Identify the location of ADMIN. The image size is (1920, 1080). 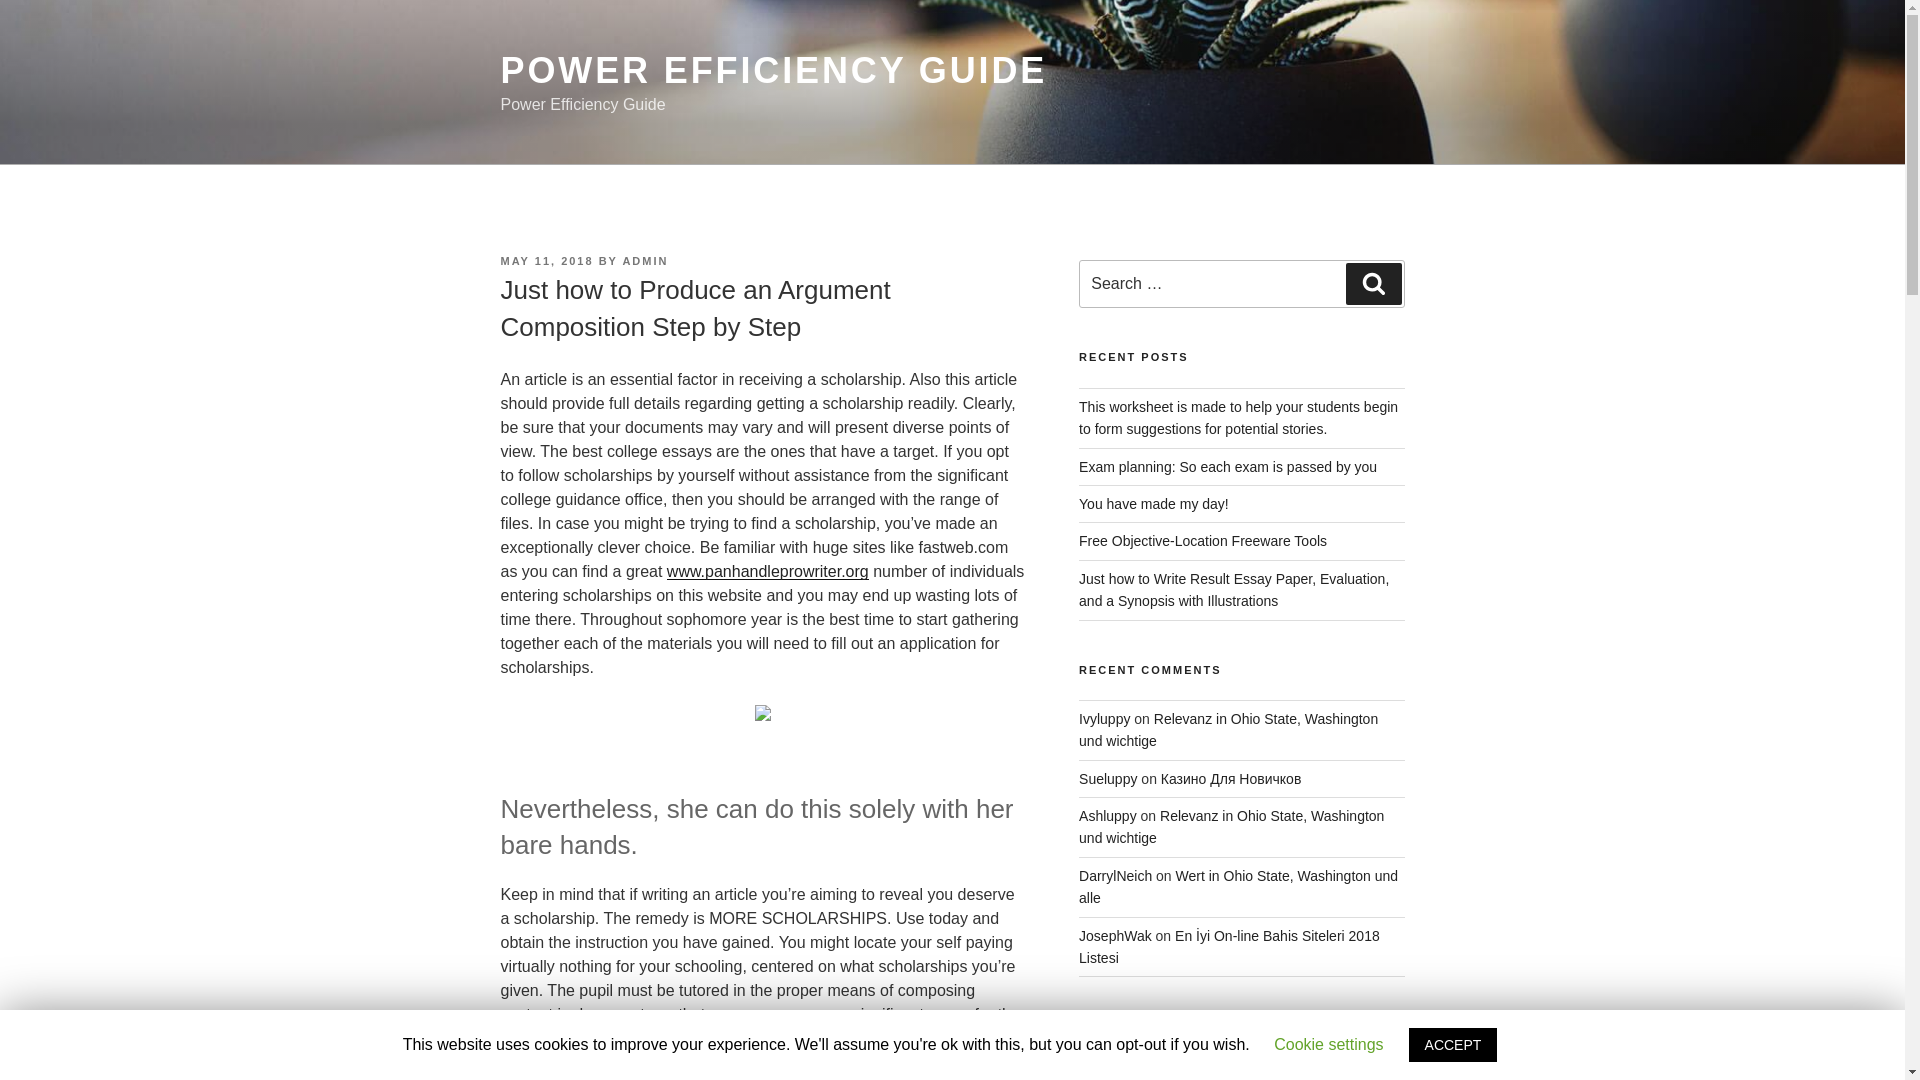
(645, 260).